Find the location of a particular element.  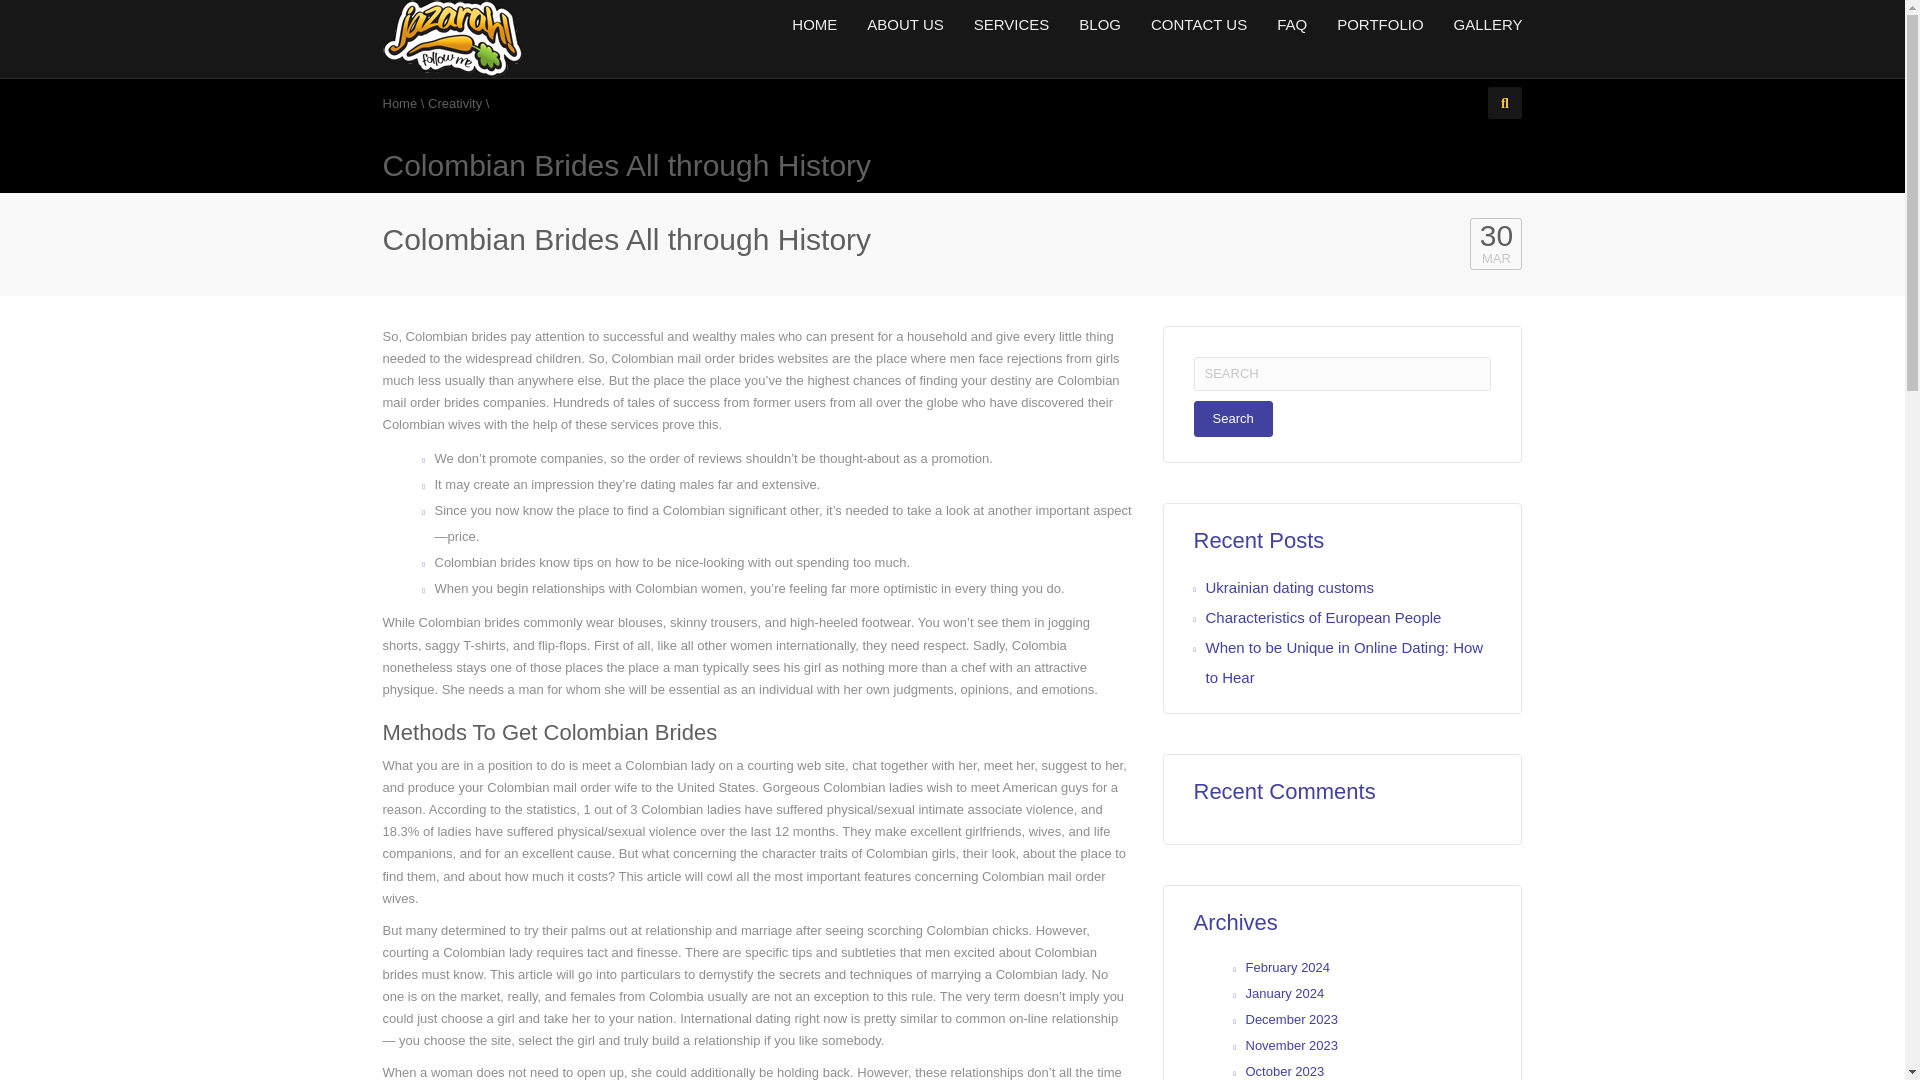

FAQ is located at coordinates (1292, 24).